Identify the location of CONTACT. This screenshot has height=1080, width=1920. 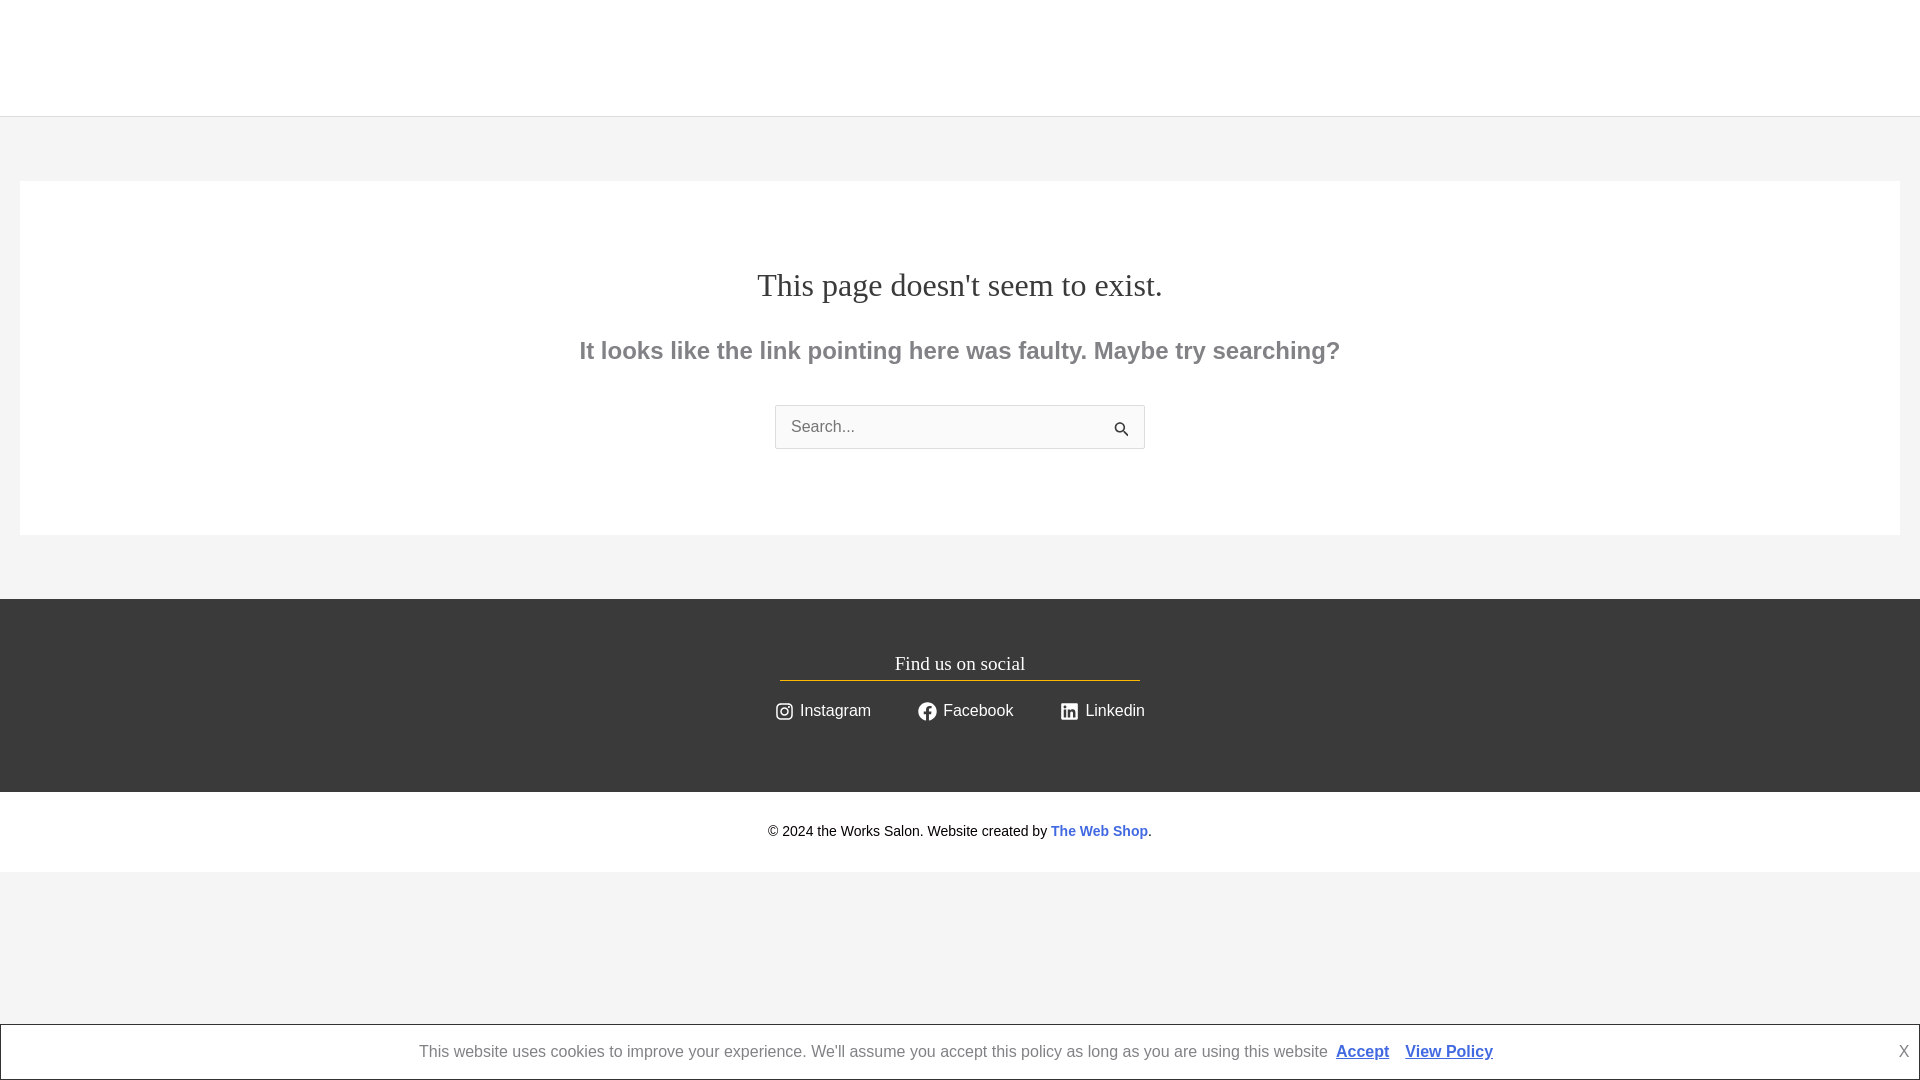
(530, 58).